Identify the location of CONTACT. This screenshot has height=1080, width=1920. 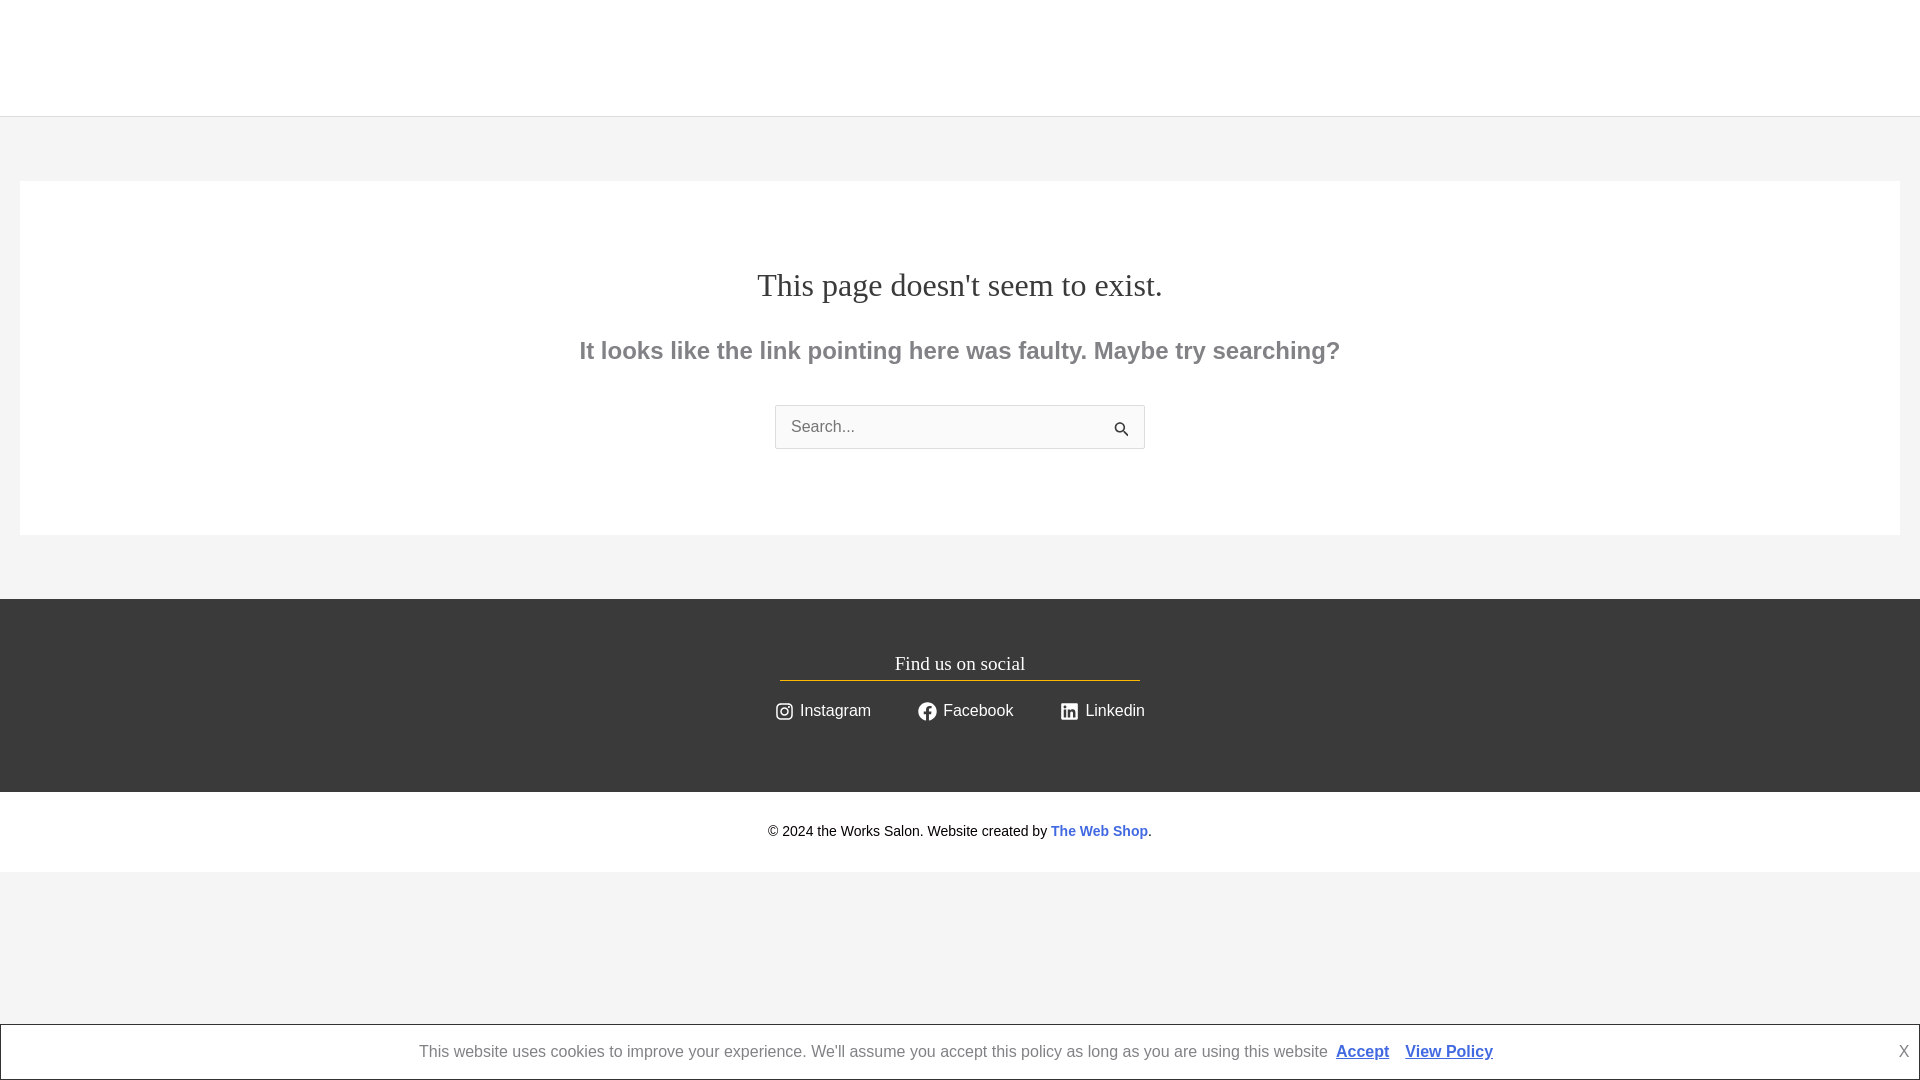
(530, 58).